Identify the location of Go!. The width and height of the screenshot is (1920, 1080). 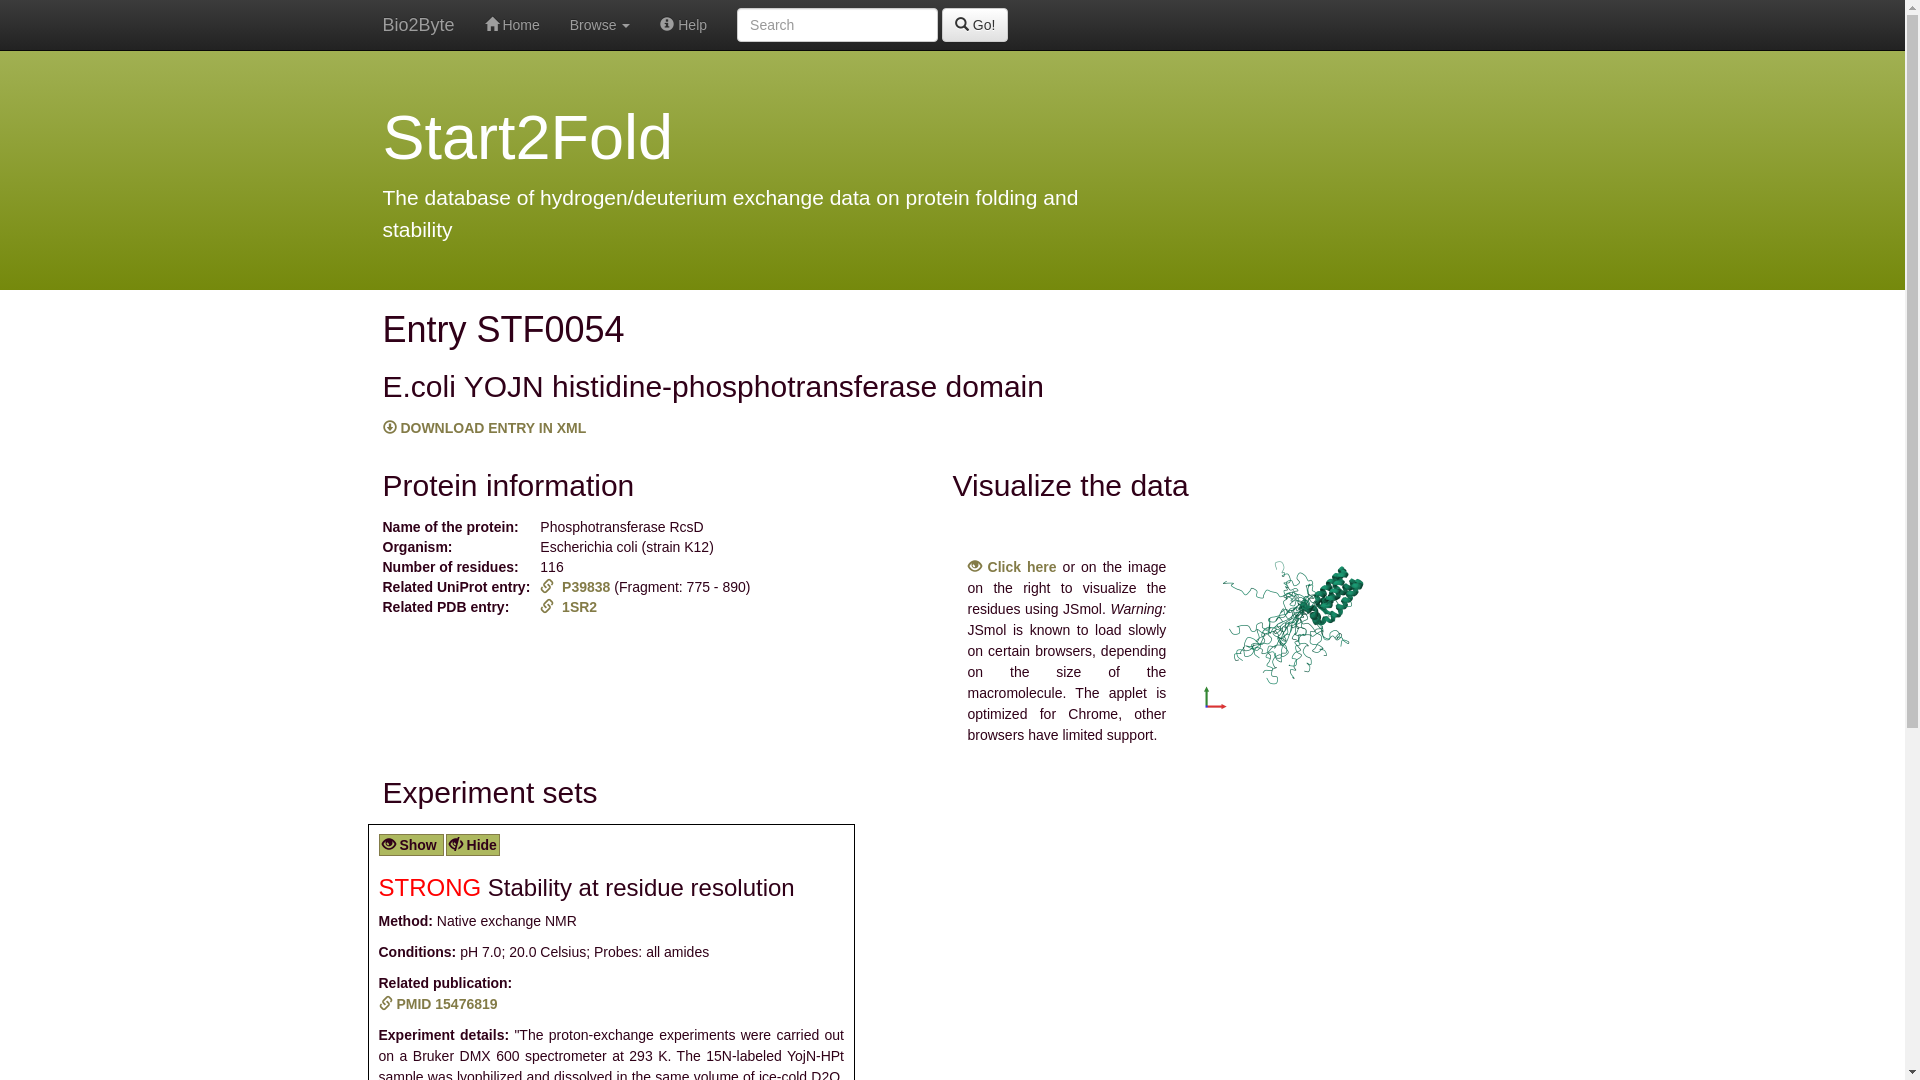
(975, 25).